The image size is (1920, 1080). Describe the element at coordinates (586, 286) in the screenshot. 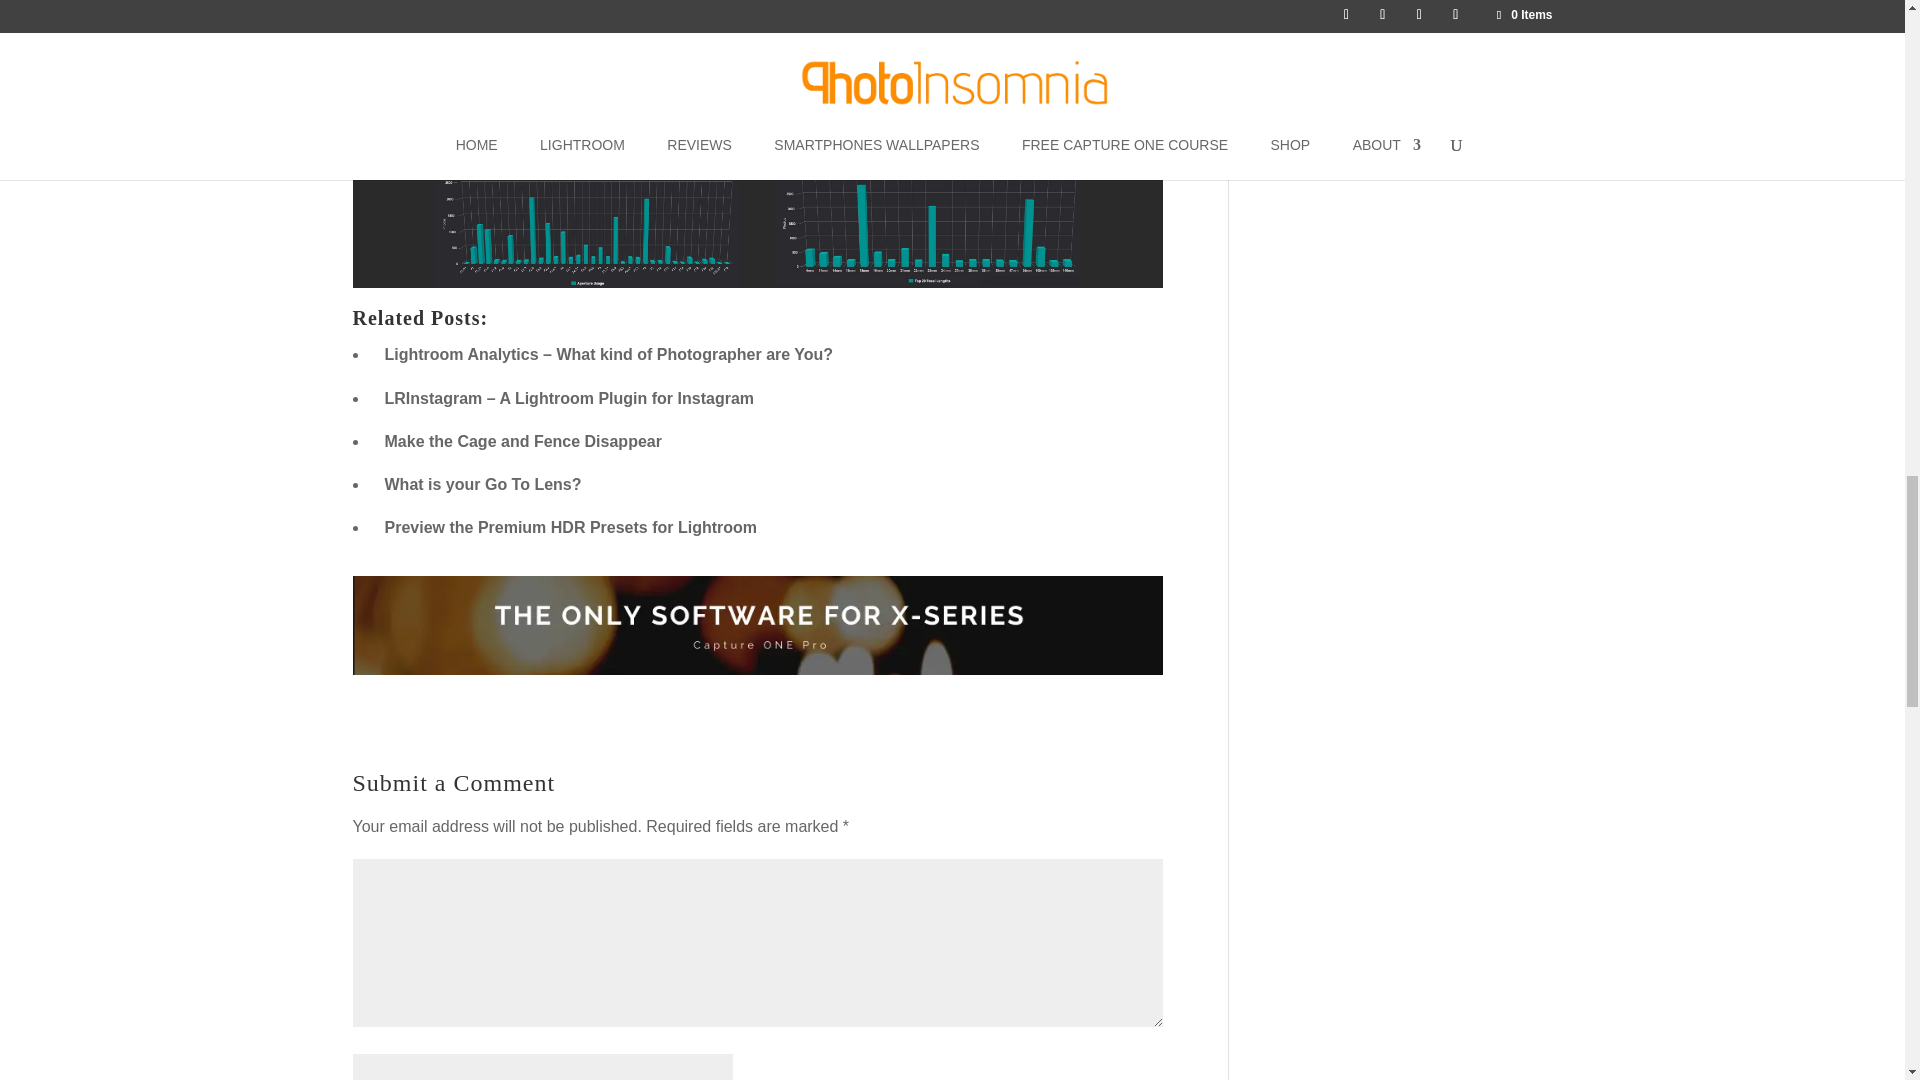

I see `Aperture Usage` at that location.